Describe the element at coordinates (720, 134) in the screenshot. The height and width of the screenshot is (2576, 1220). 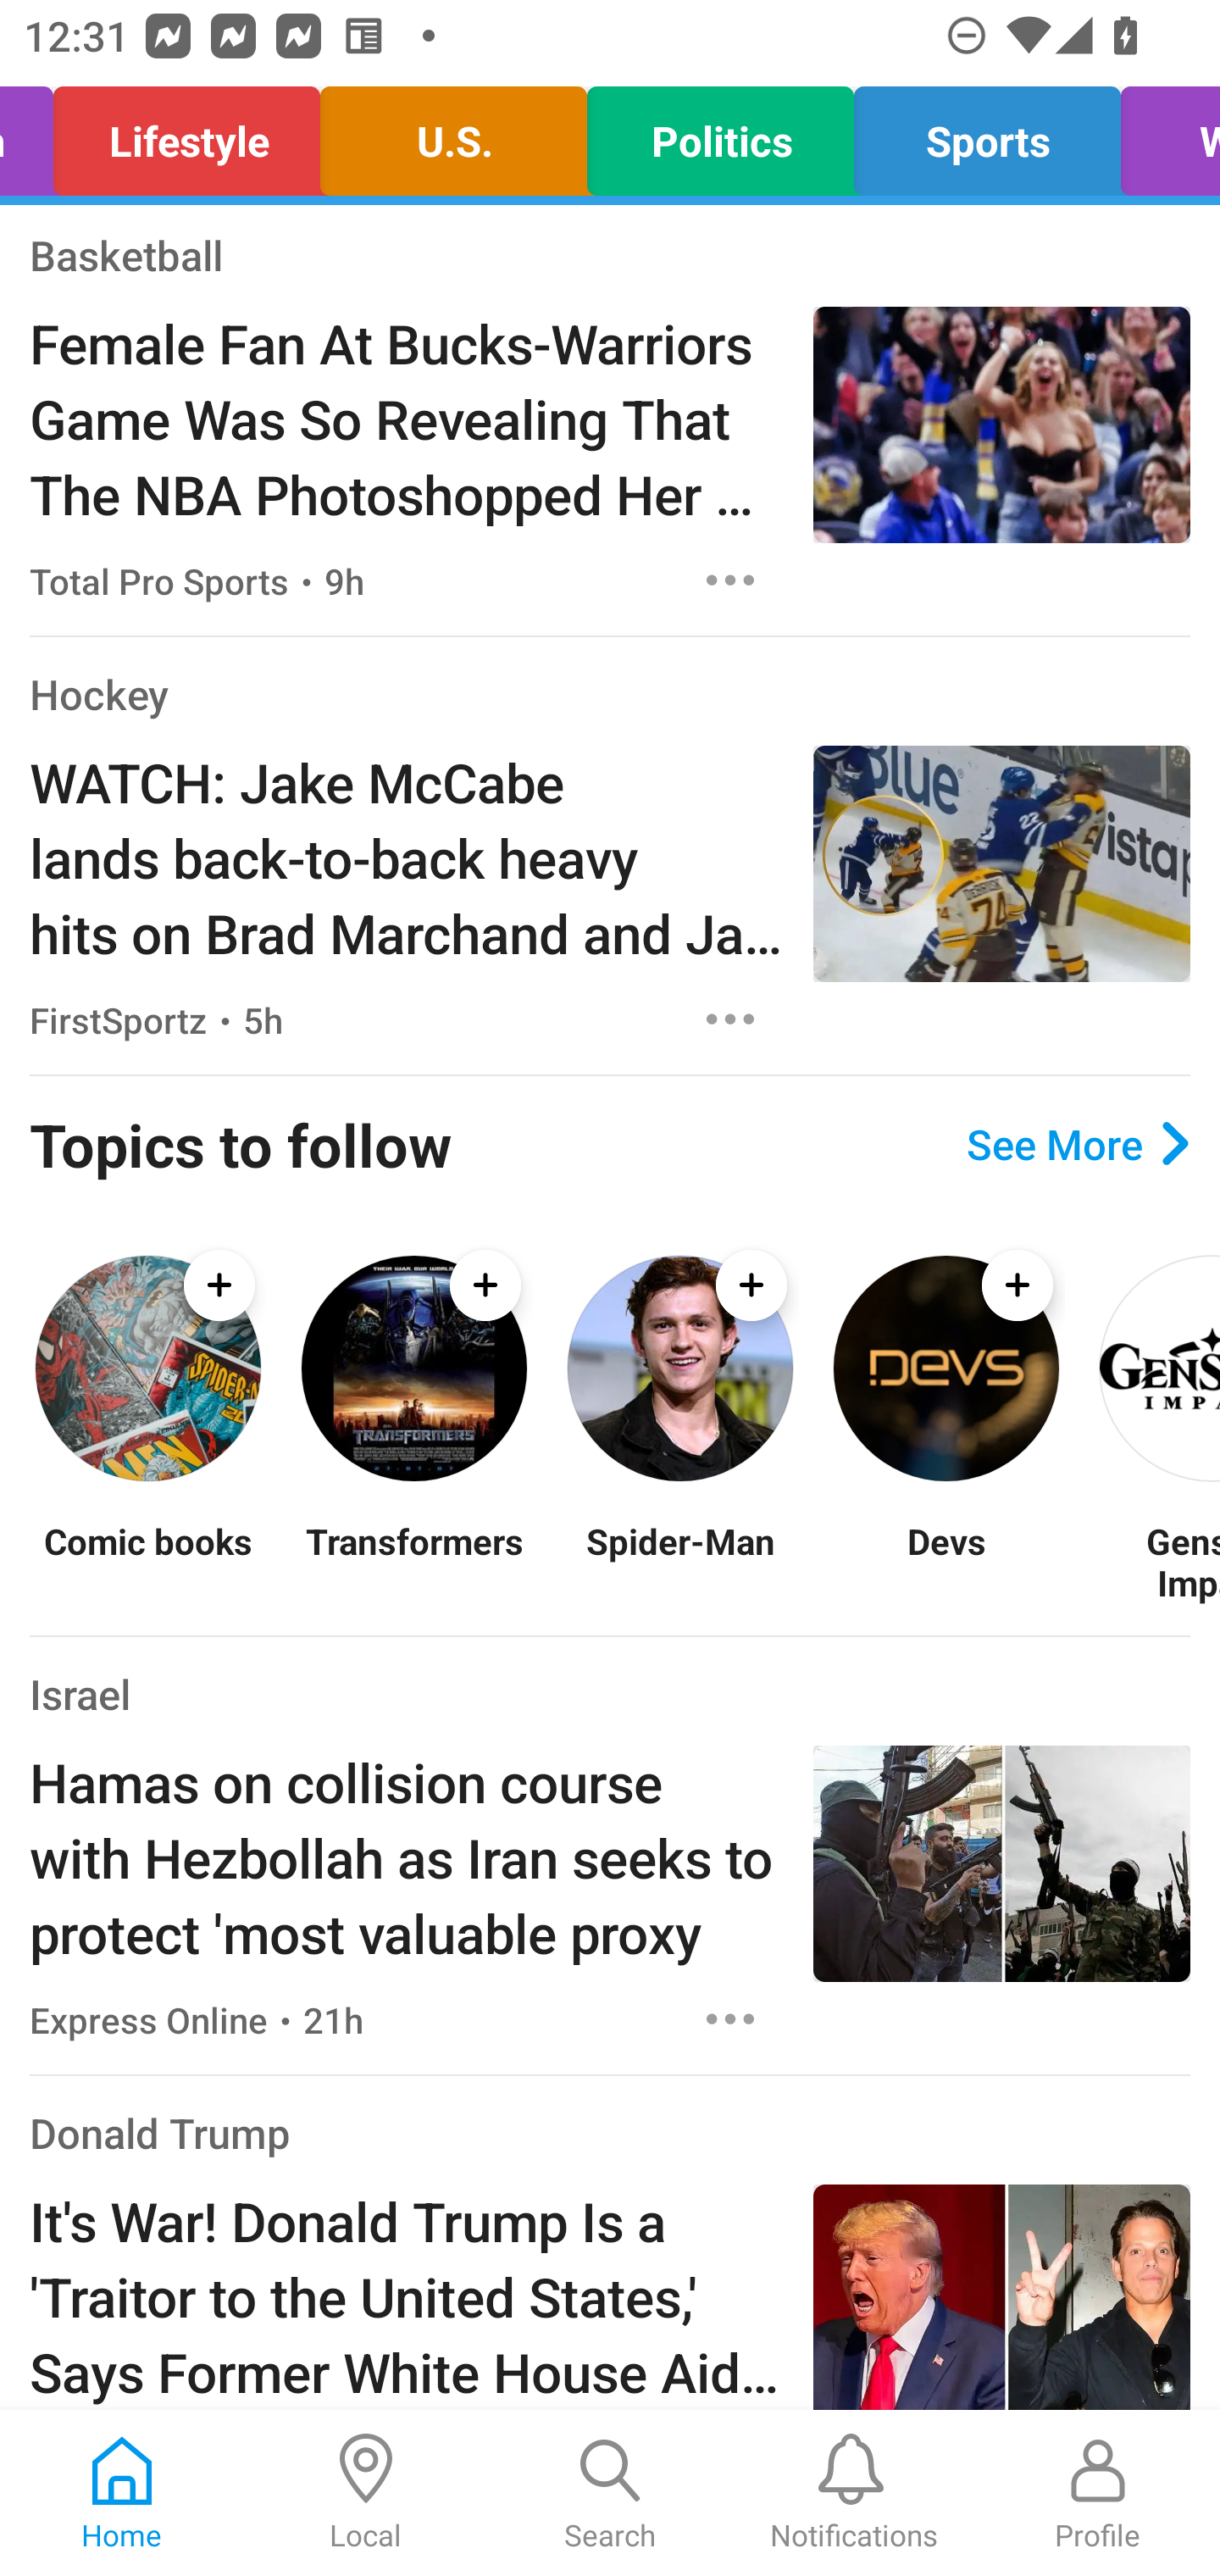
I see `Politics` at that location.